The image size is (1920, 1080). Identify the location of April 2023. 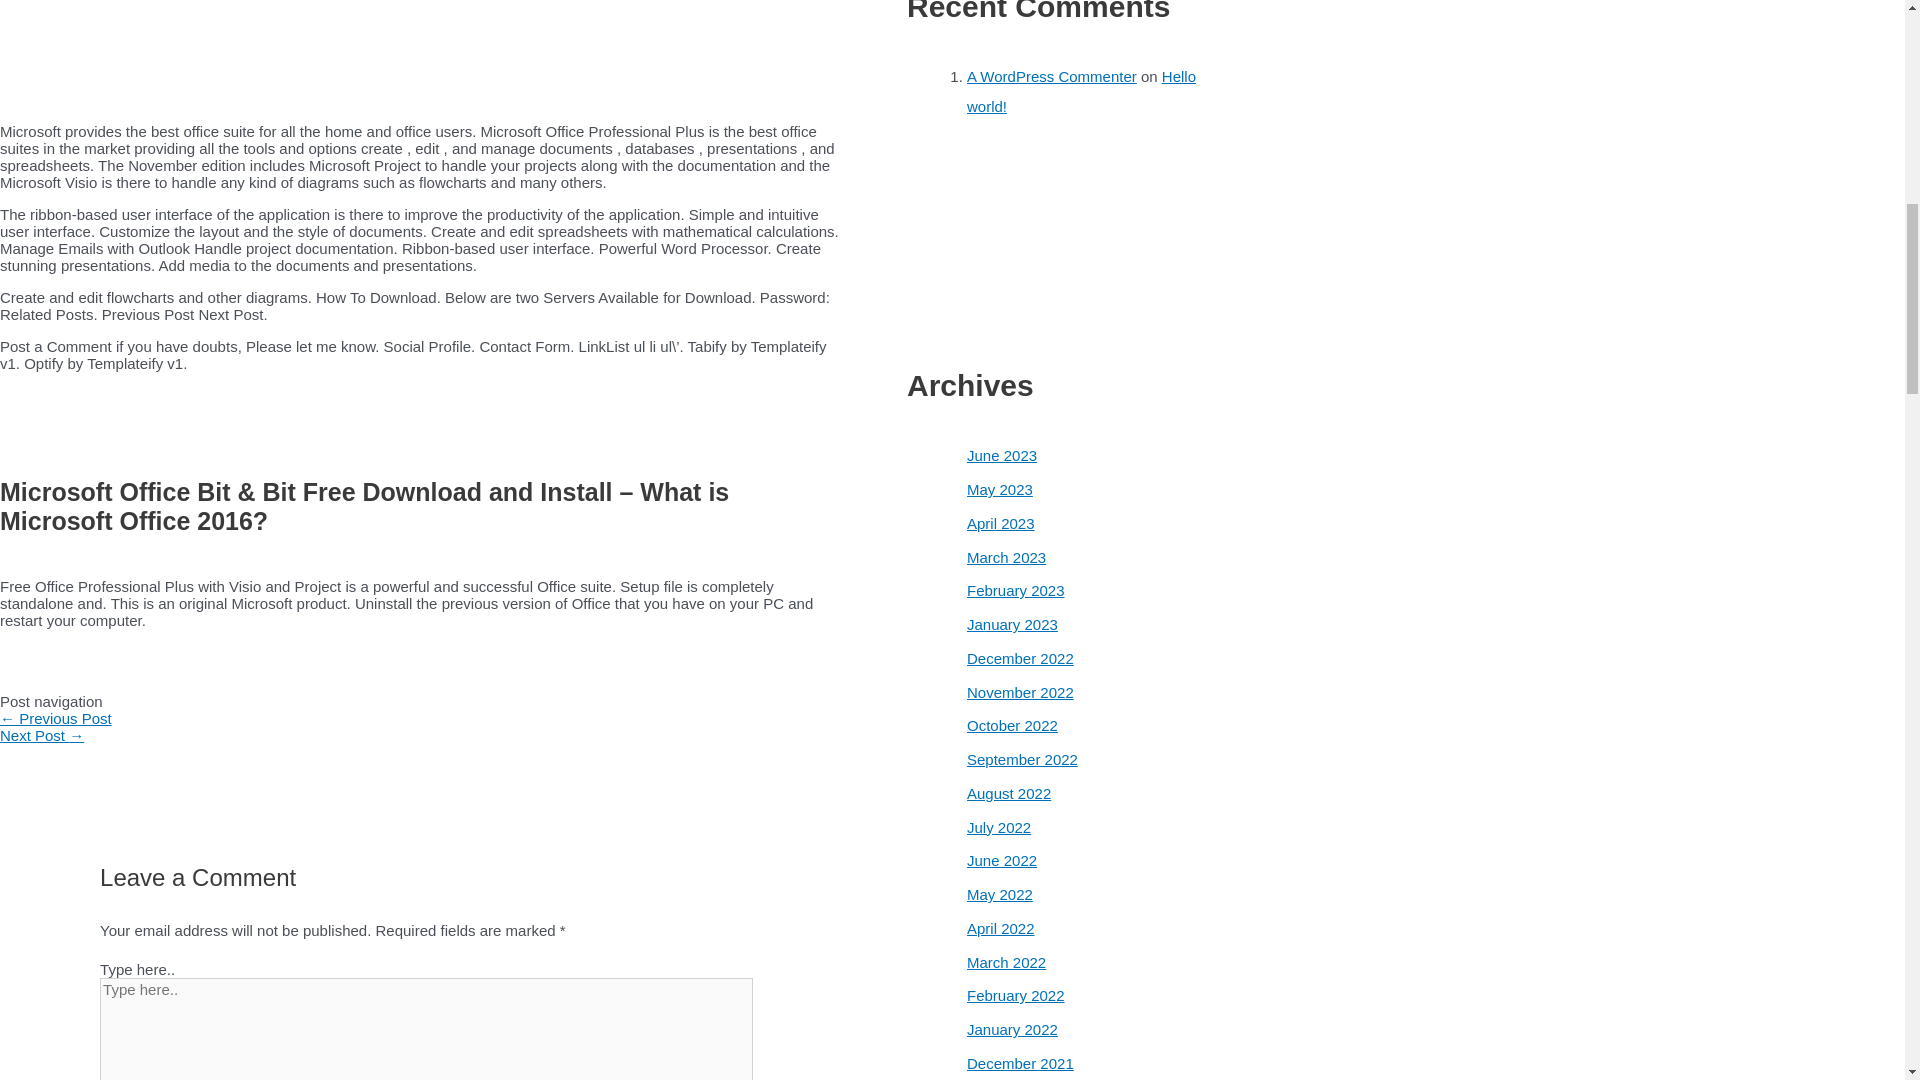
(1000, 524).